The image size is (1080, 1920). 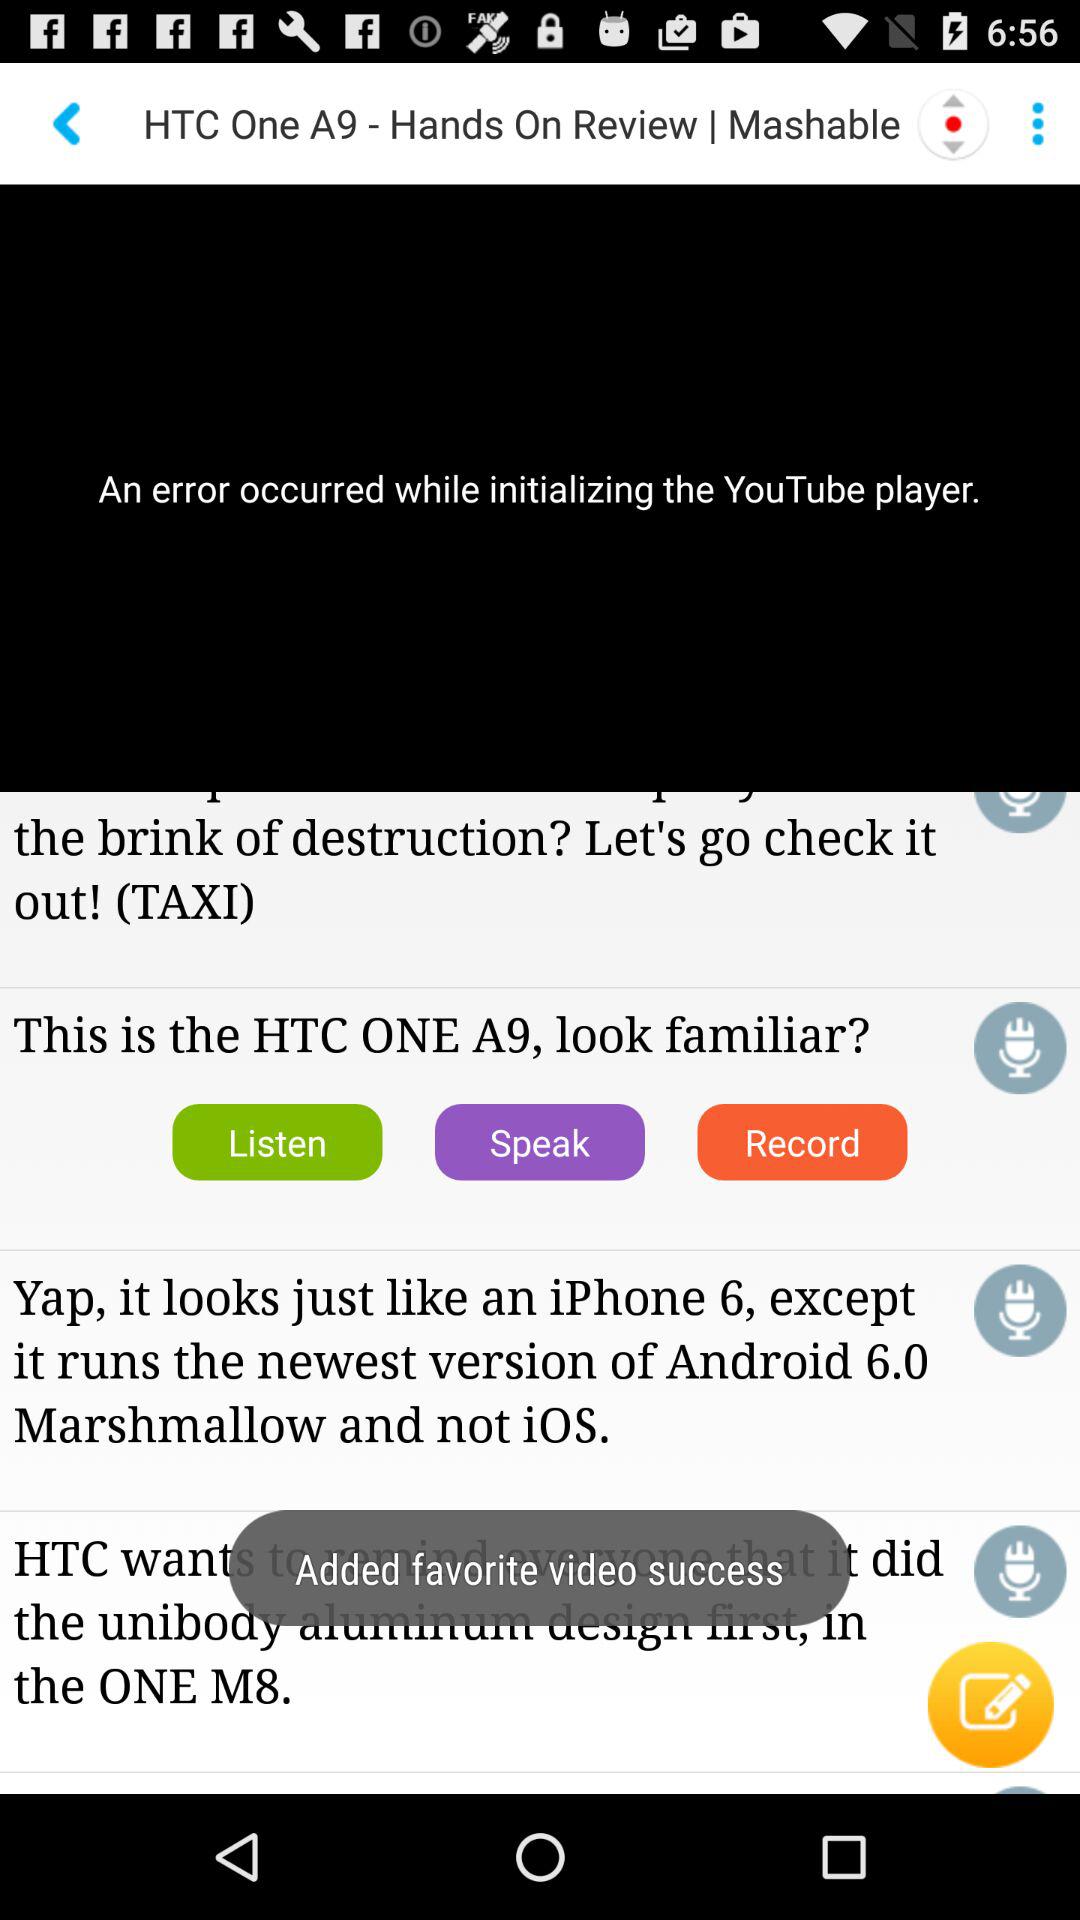 What do you see at coordinates (68, 124) in the screenshot?
I see `go to previous` at bounding box center [68, 124].